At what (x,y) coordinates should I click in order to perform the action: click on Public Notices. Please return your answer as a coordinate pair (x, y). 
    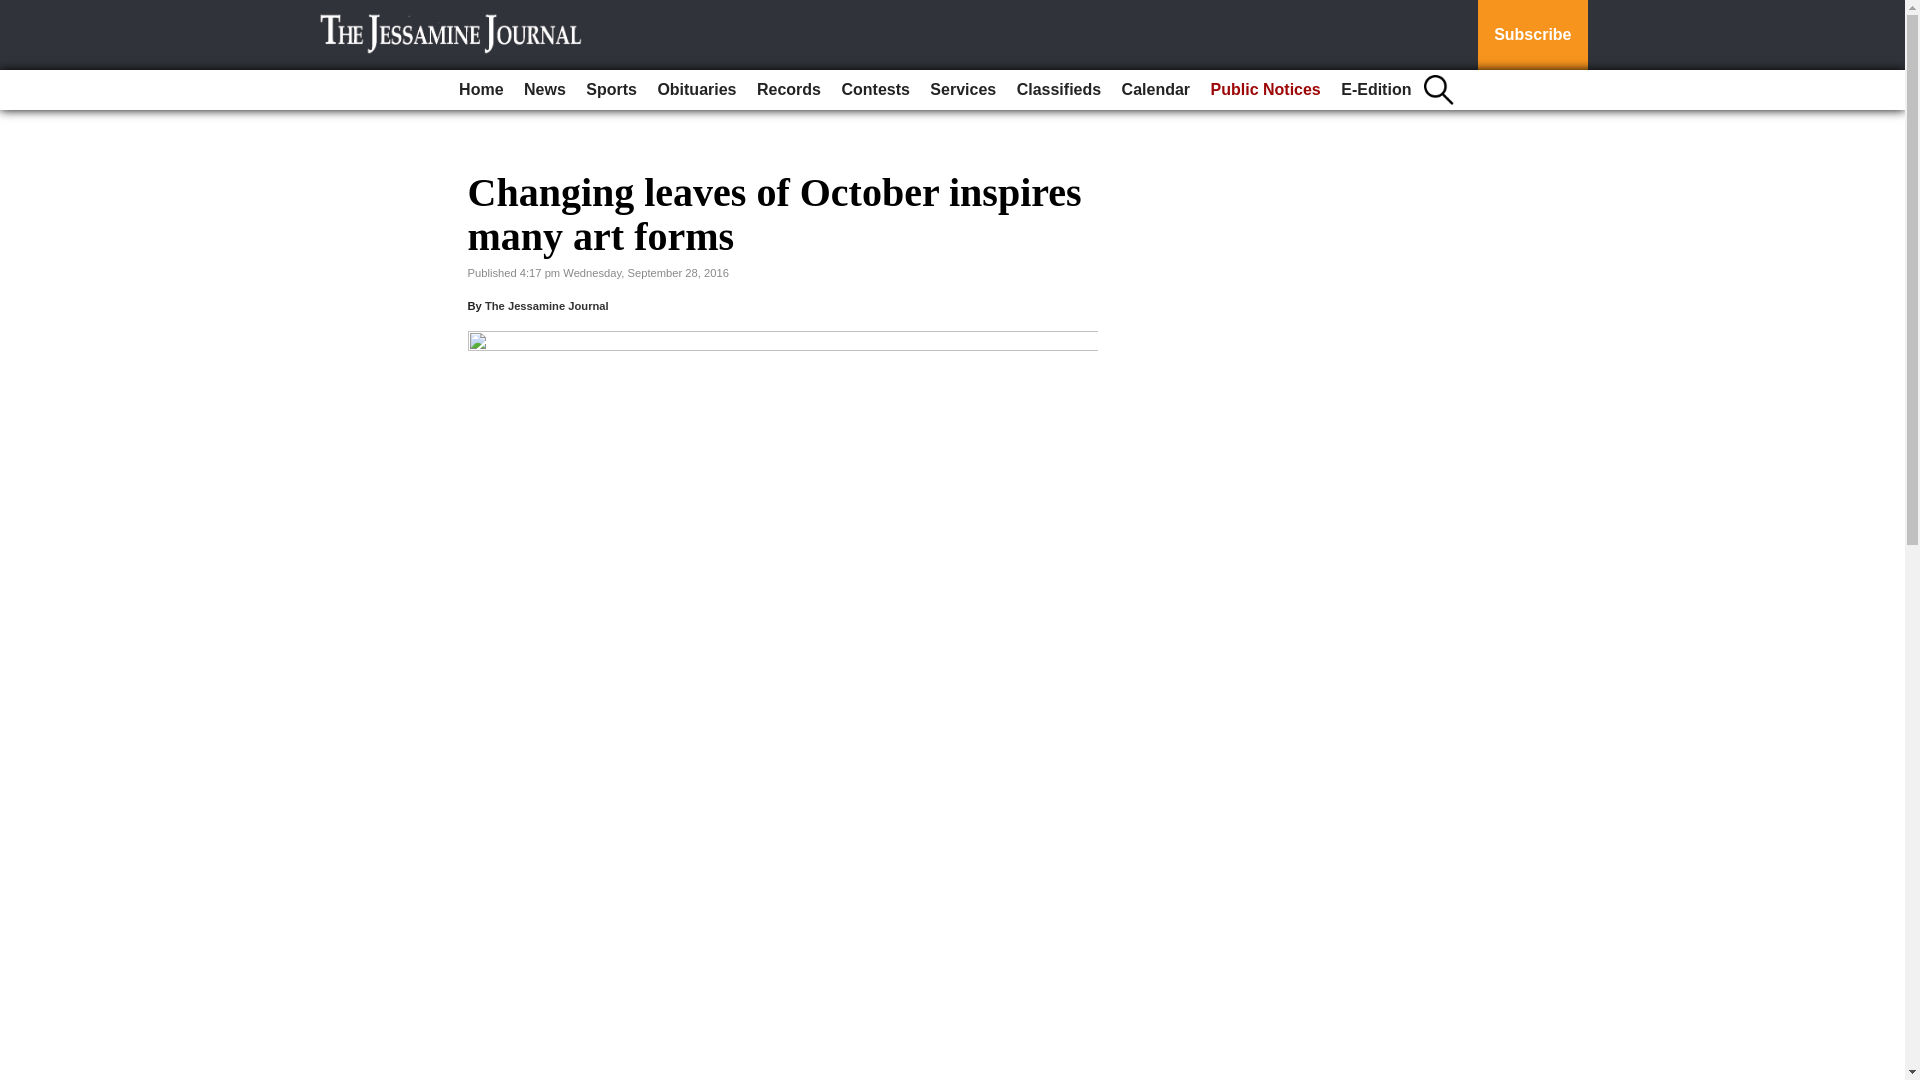
    Looking at the image, I should click on (1266, 90).